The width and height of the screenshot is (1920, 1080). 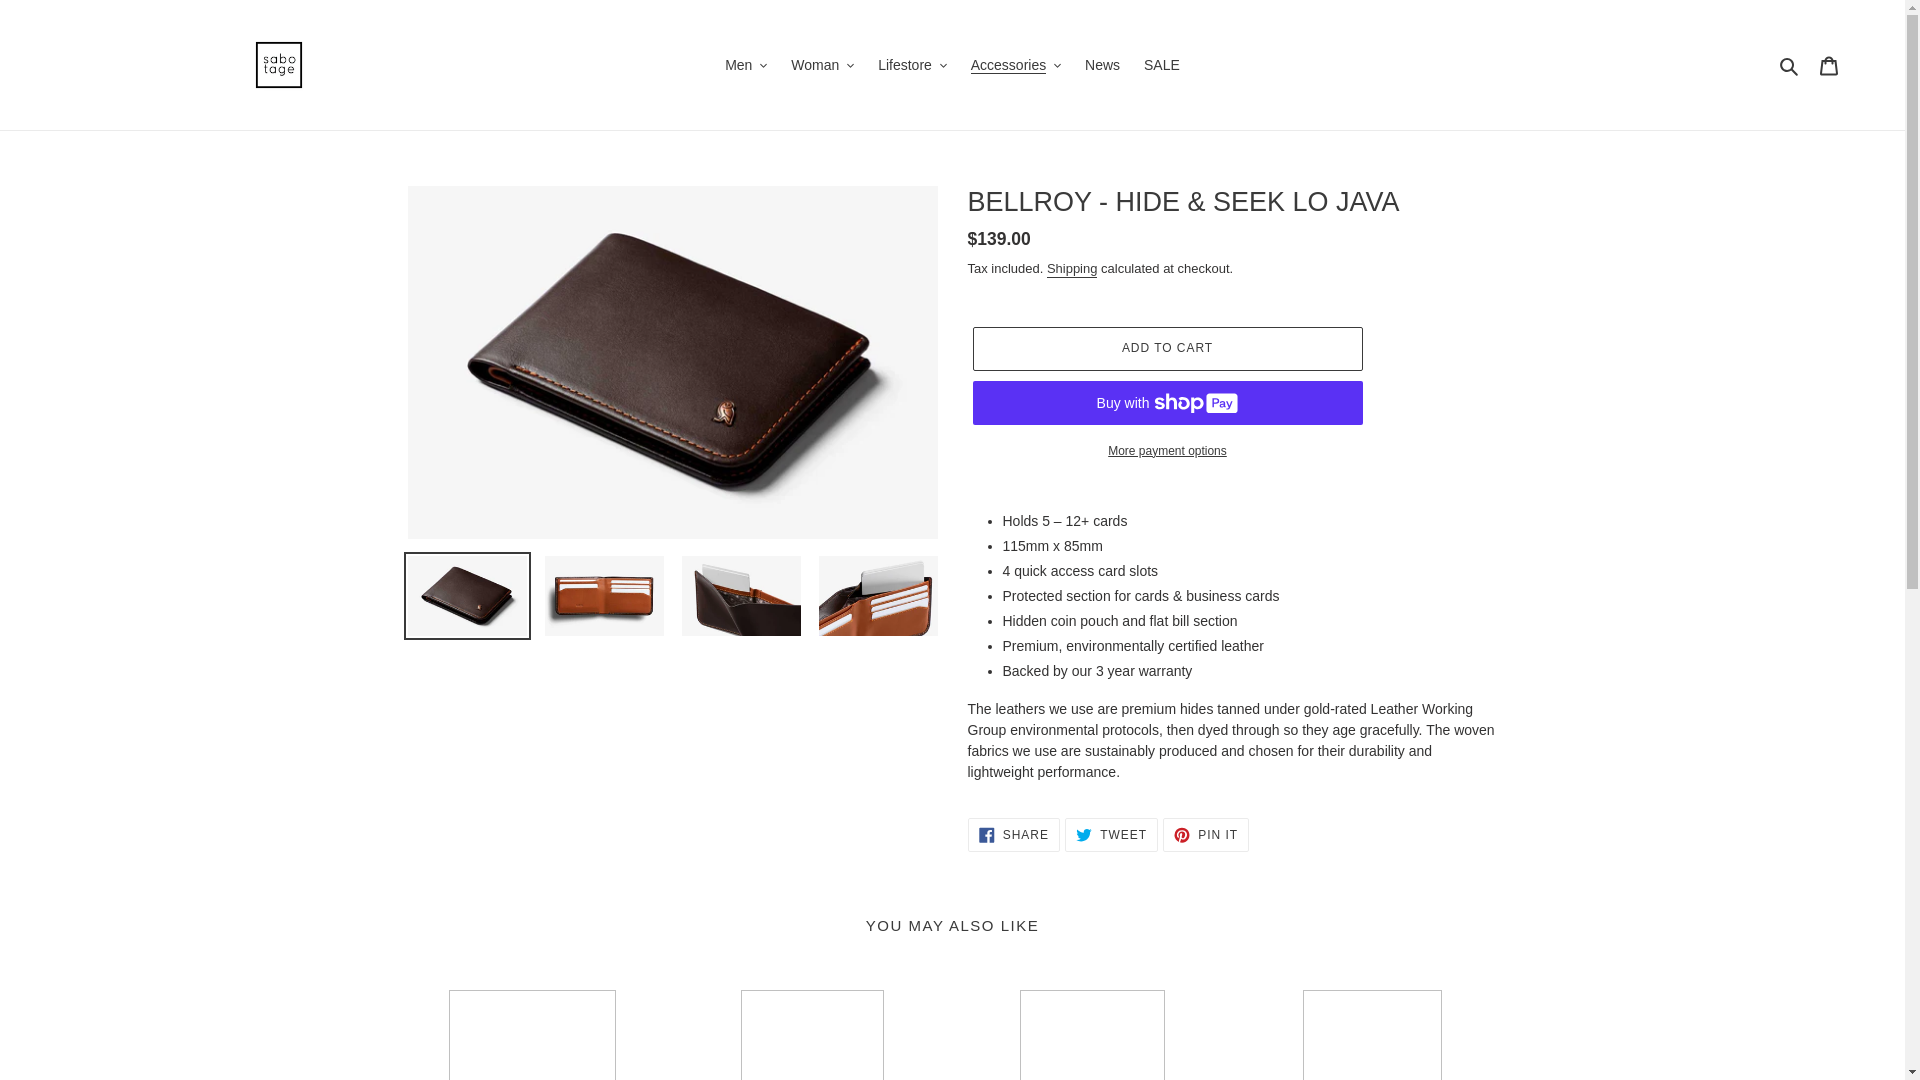 What do you see at coordinates (746, 64) in the screenshot?
I see `Men` at bounding box center [746, 64].